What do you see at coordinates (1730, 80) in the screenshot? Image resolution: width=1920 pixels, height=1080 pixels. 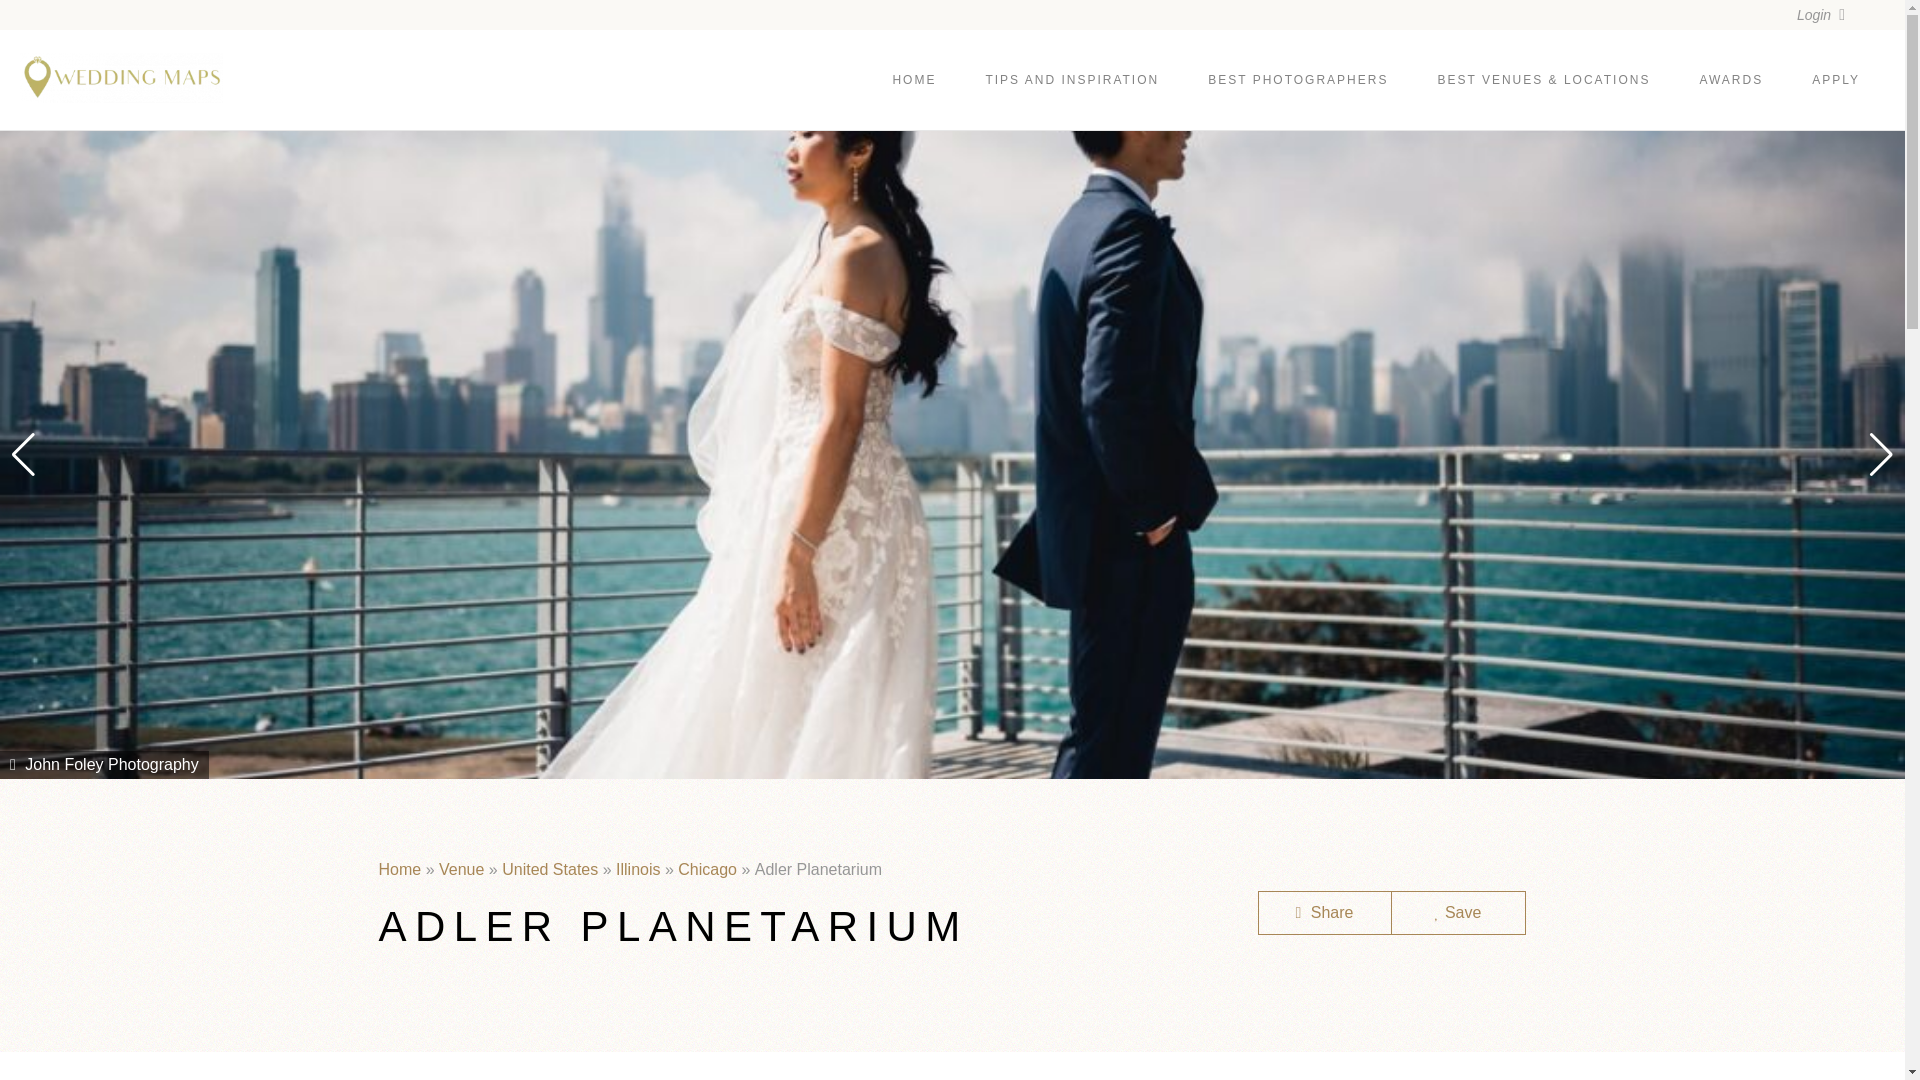 I see `AWARDS` at bounding box center [1730, 80].